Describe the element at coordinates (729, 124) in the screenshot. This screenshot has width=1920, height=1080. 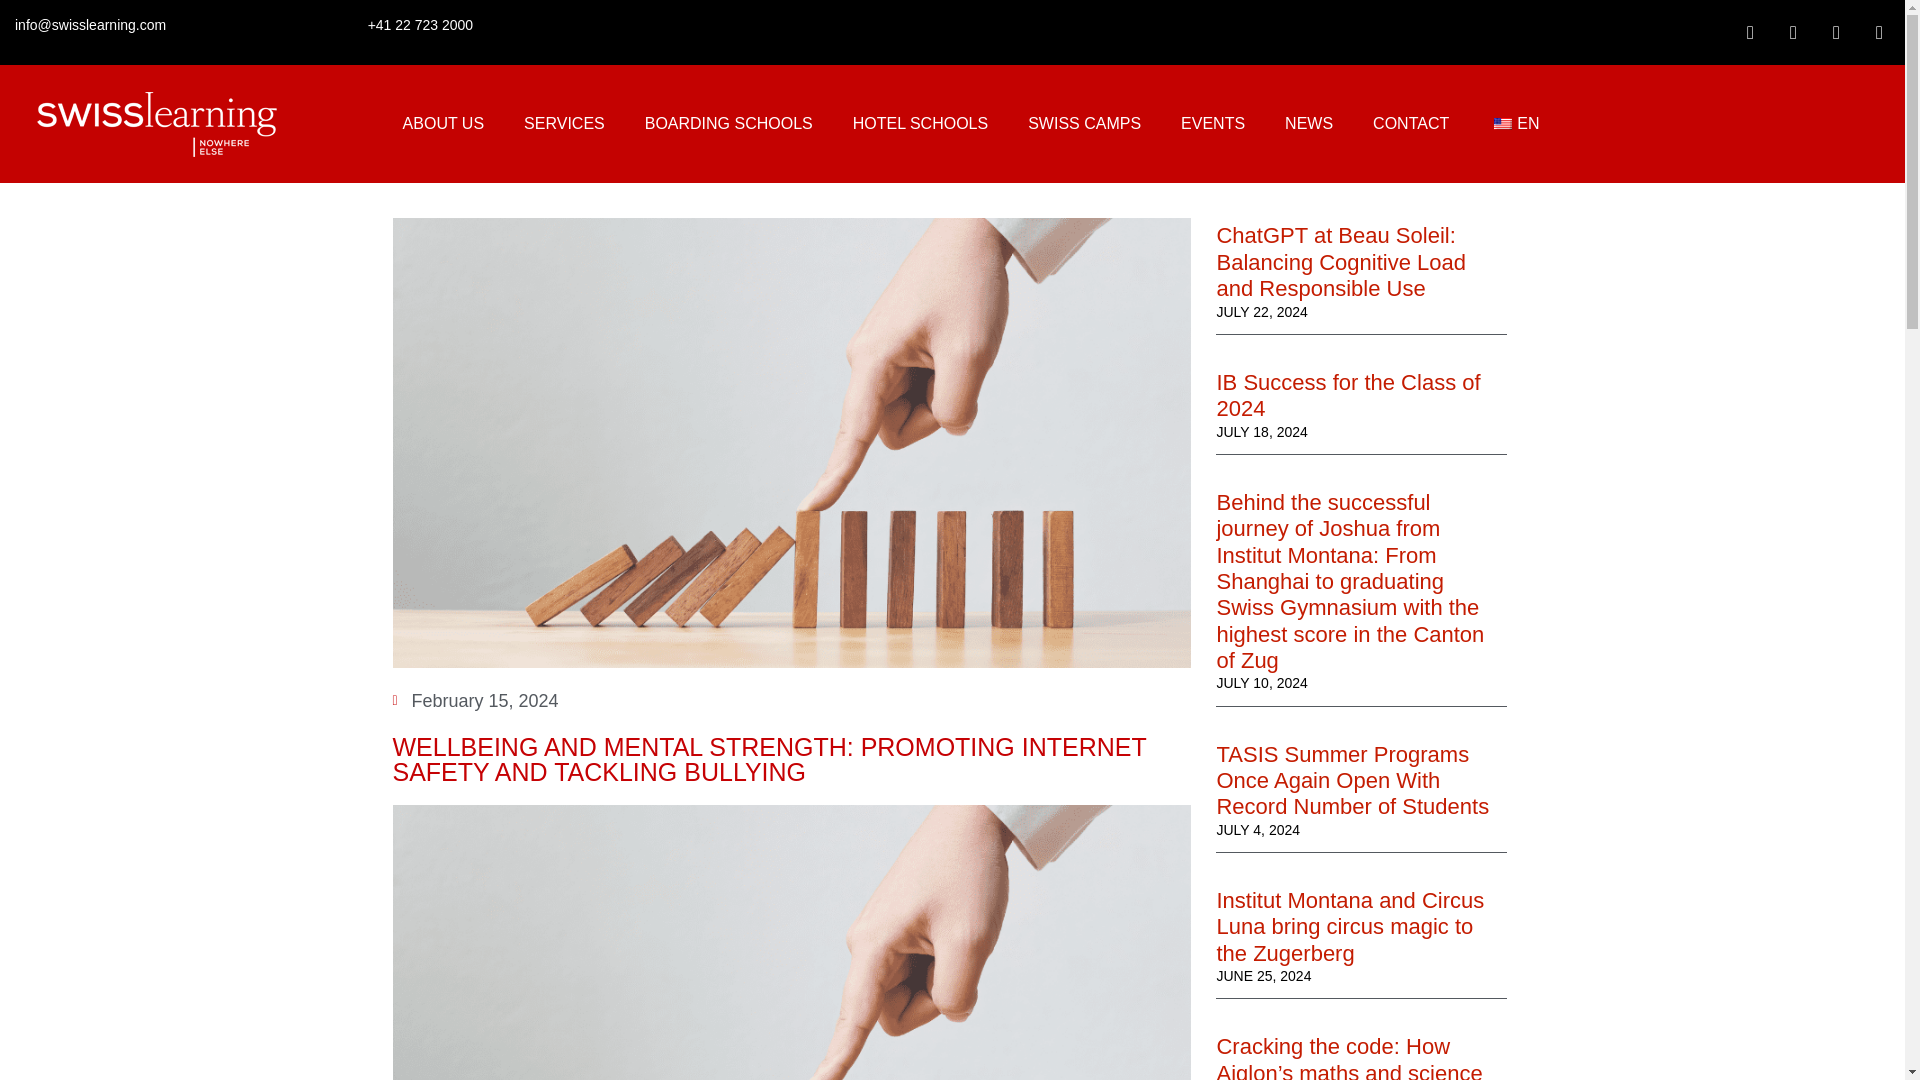
I see `BOARDING SCHOOLS` at that location.